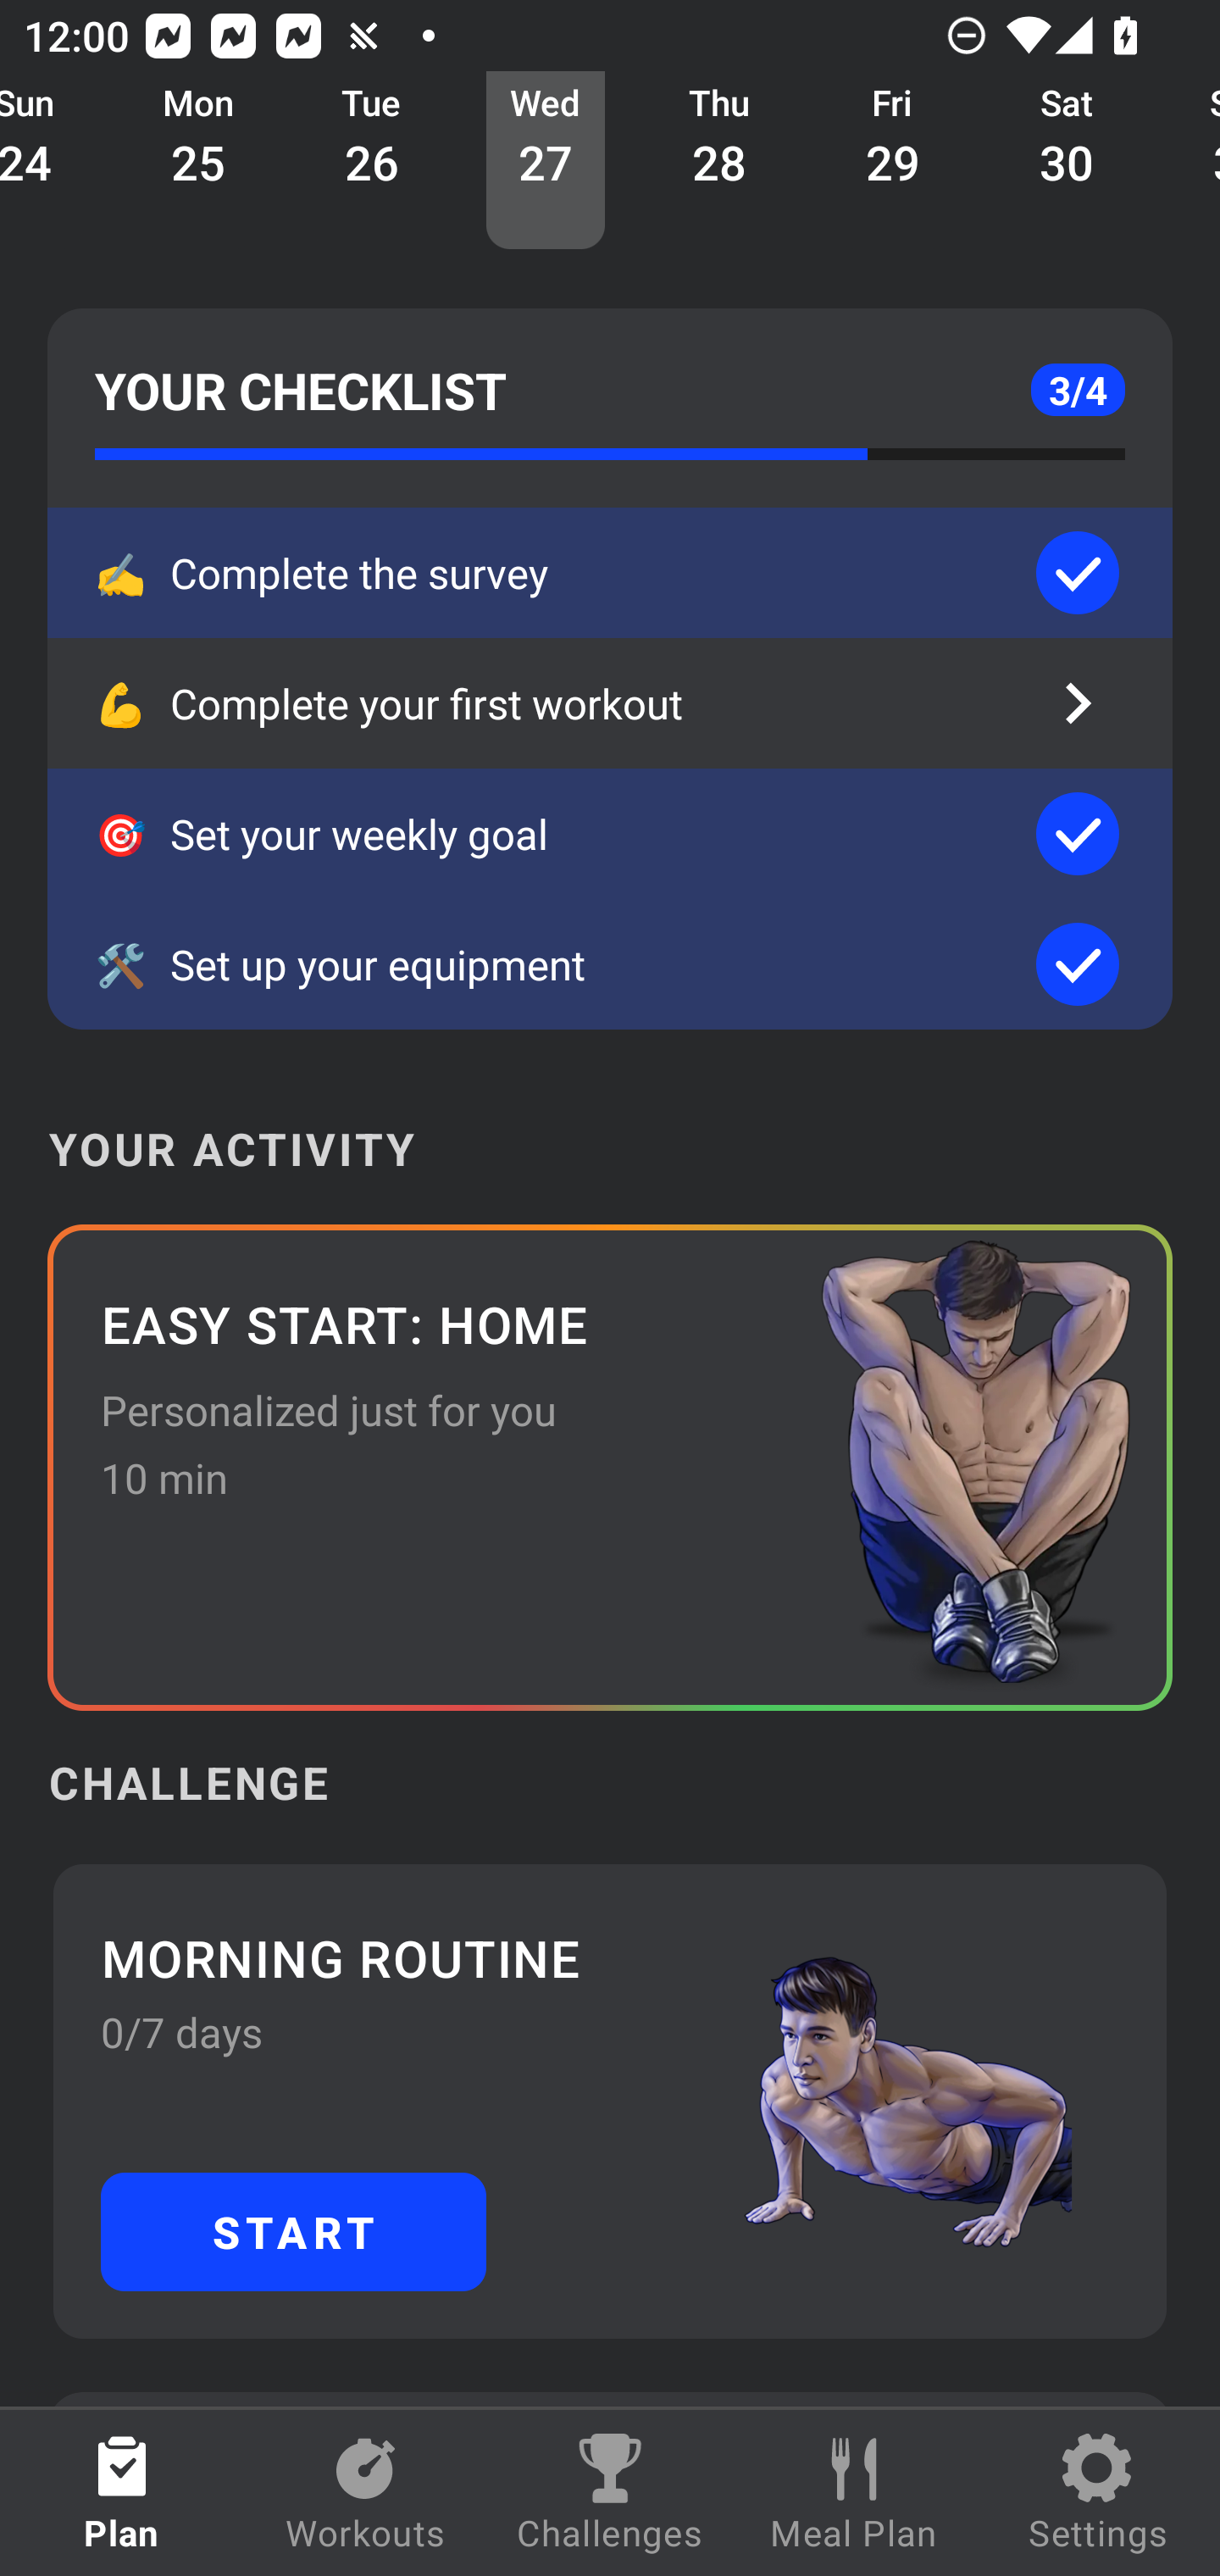 This screenshot has height=2576, width=1220. I want to click on Thu 28, so click(719, 161).